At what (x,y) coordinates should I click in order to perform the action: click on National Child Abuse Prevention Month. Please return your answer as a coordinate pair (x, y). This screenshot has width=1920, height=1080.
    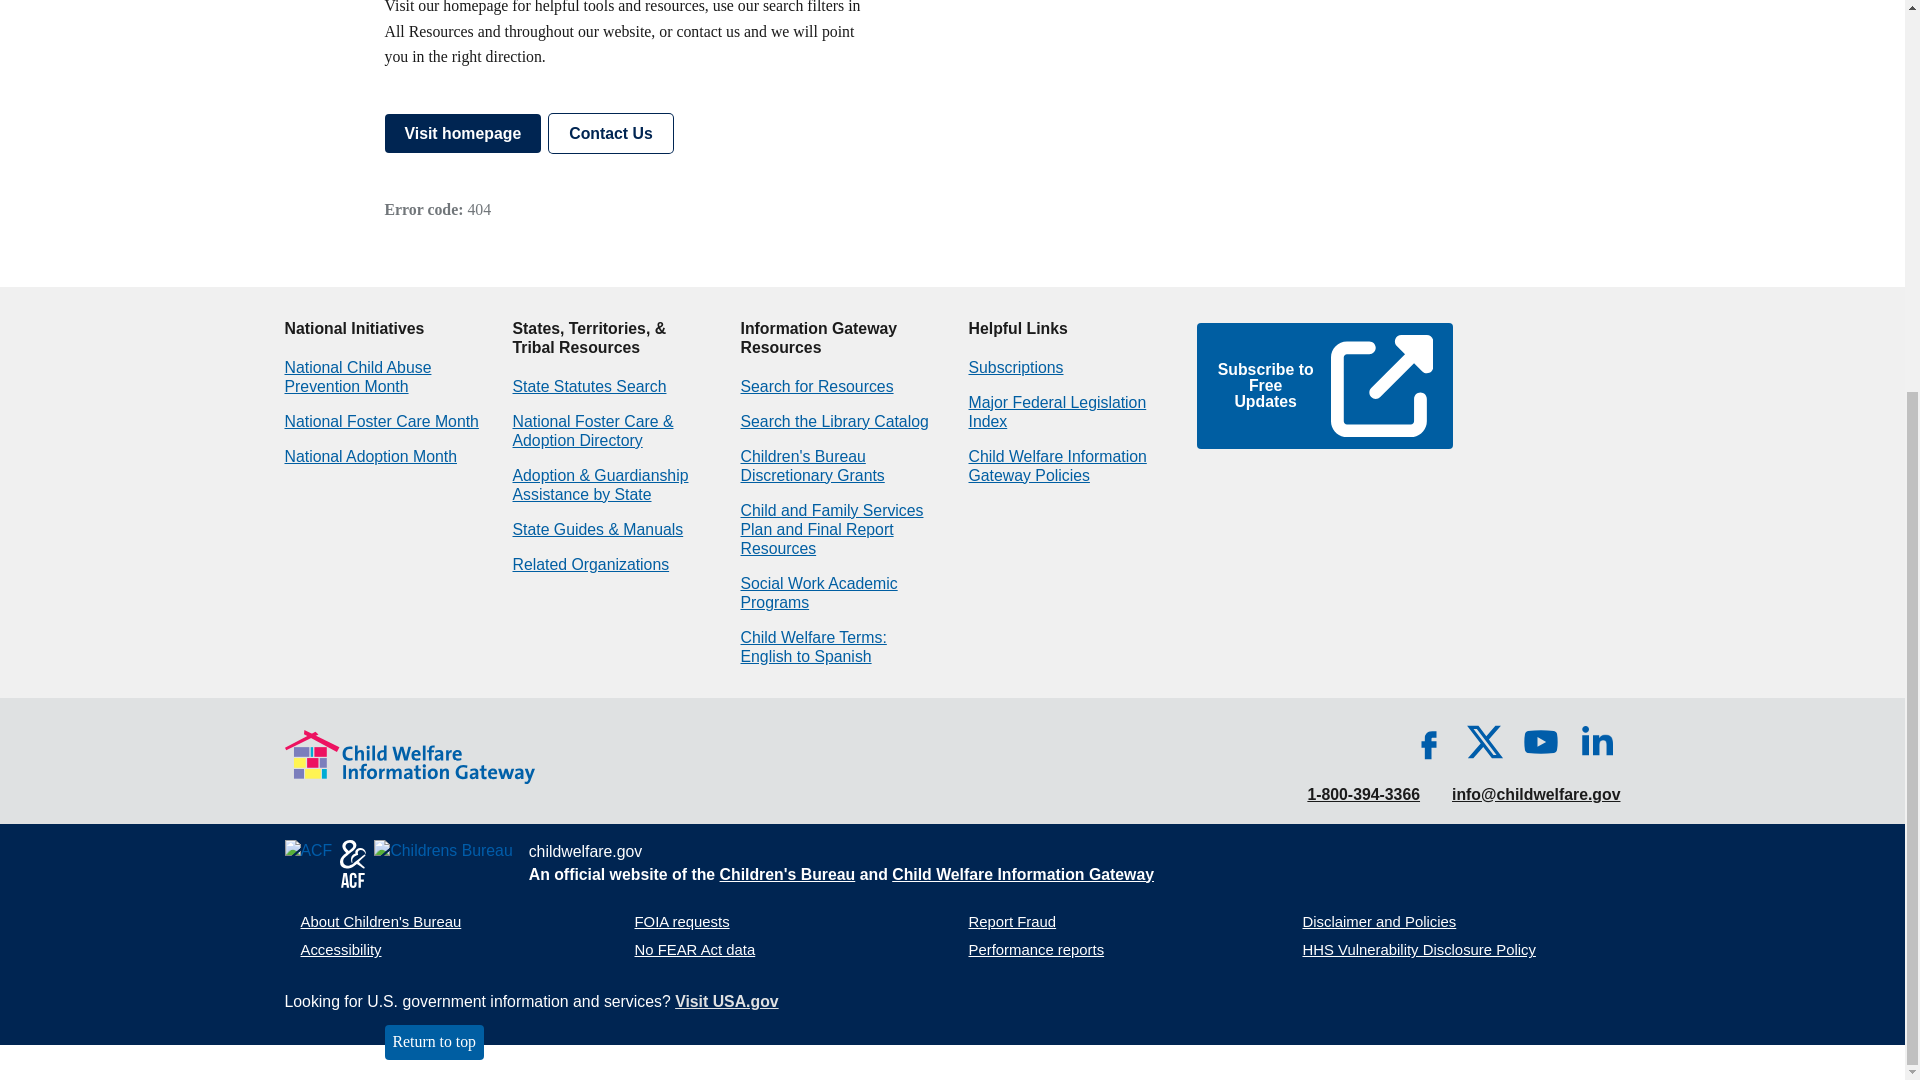
    Looking at the image, I should click on (357, 376).